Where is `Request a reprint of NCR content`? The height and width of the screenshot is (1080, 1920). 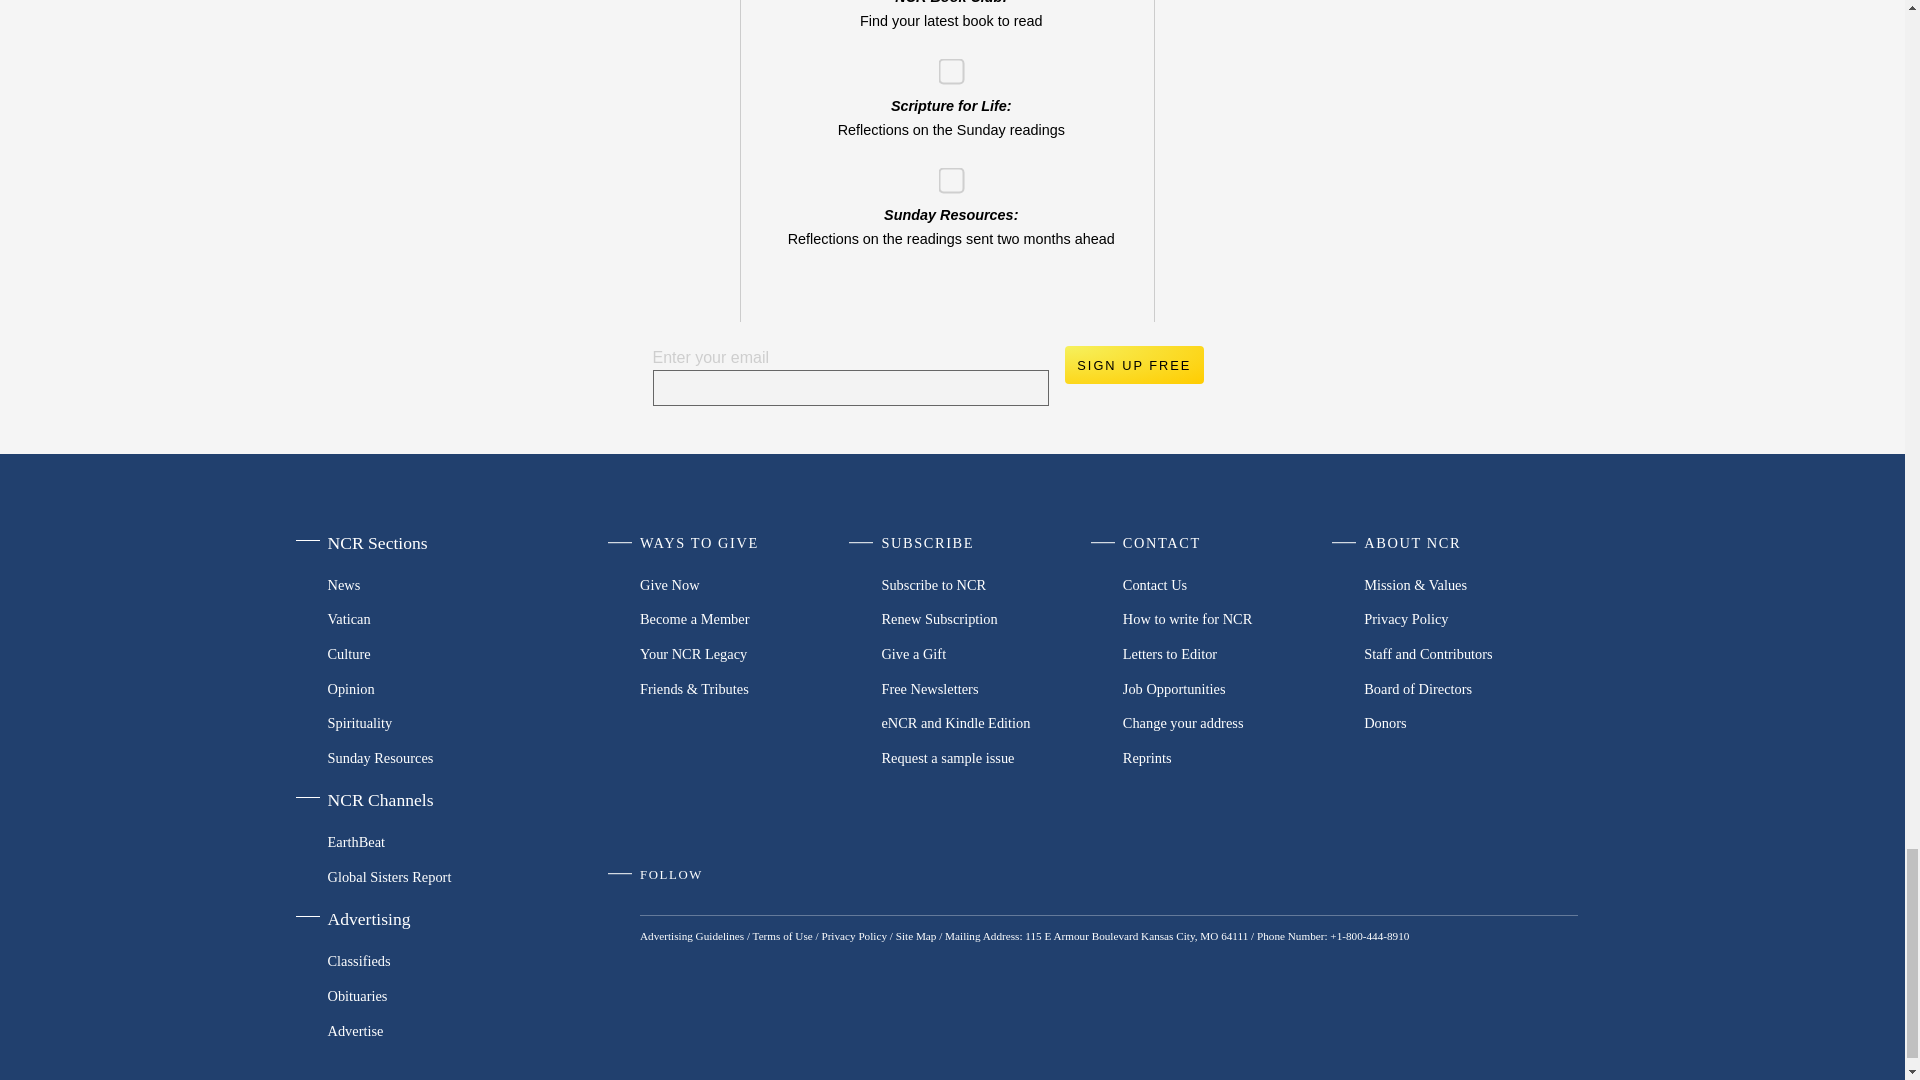 Request a reprint of NCR content is located at coordinates (1230, 758).